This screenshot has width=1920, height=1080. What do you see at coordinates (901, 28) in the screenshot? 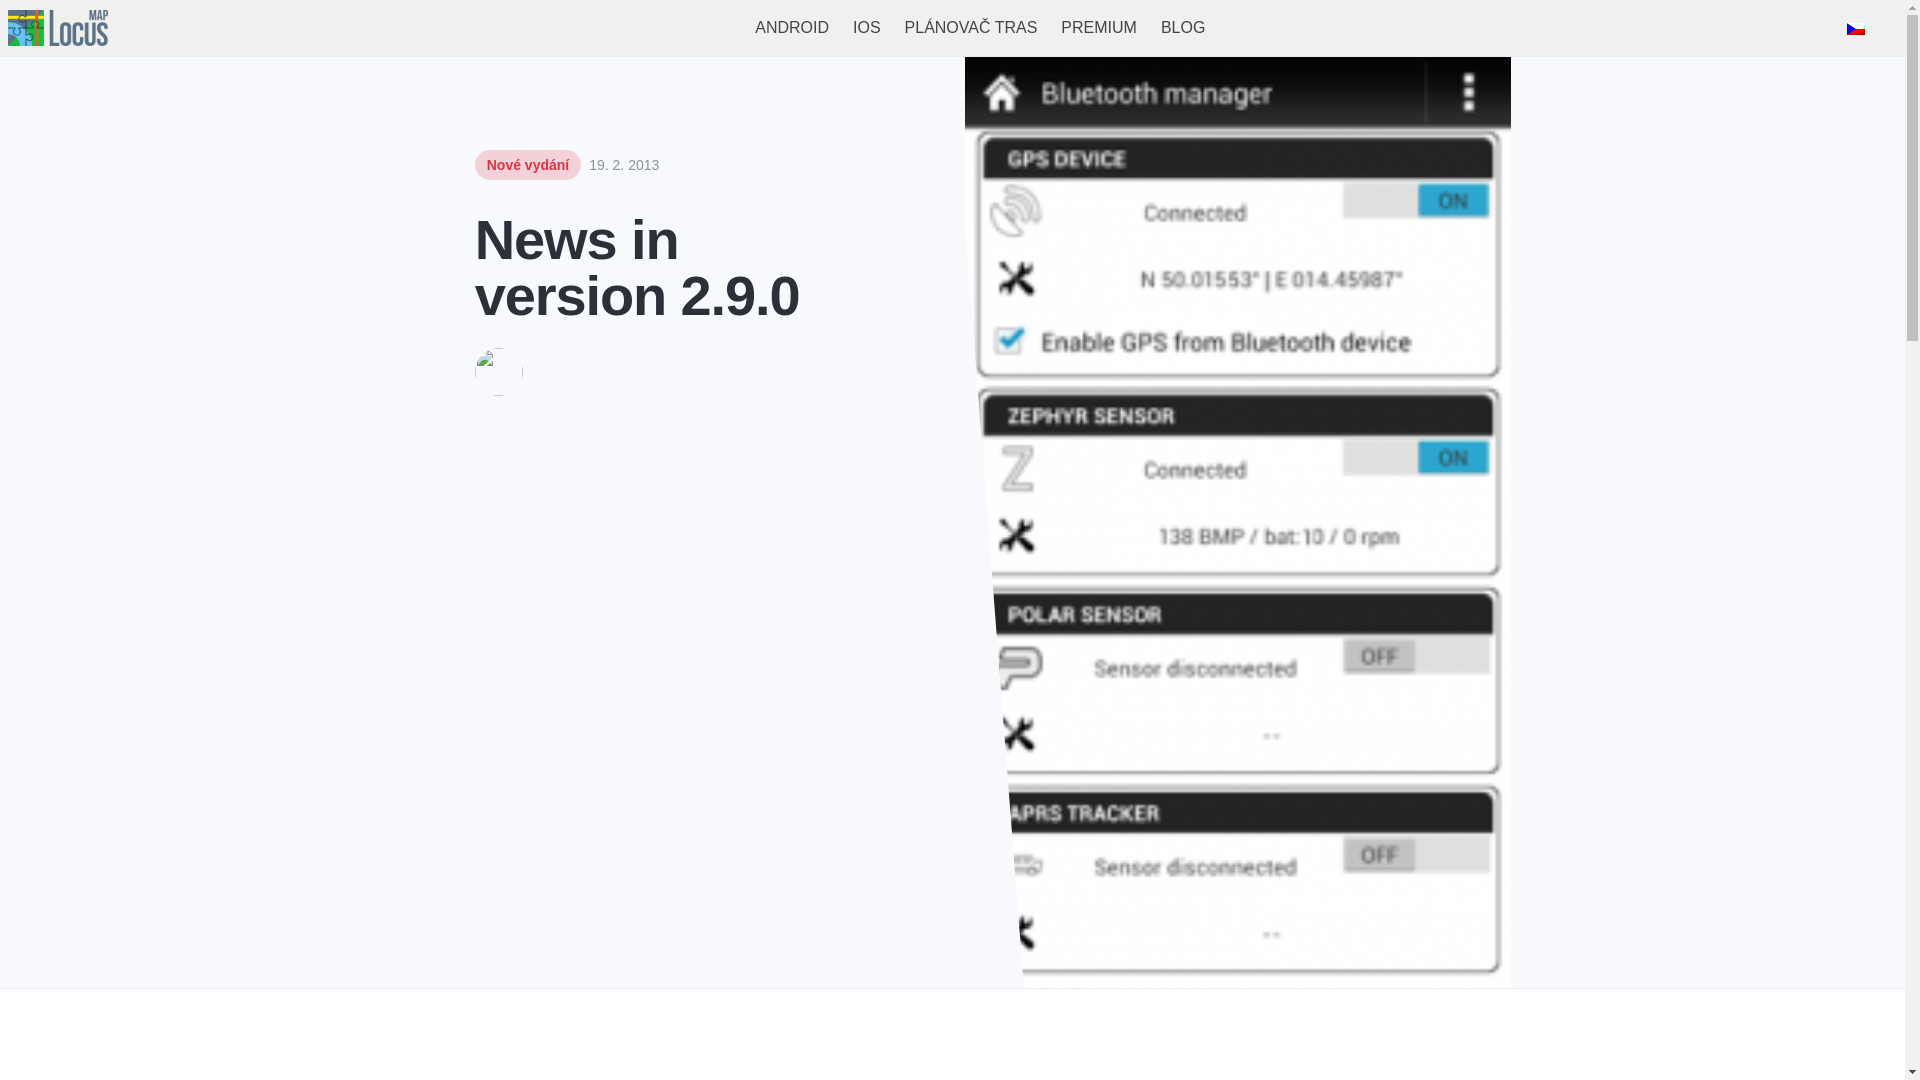
I see `IOS` at bounding box center [901, 28].